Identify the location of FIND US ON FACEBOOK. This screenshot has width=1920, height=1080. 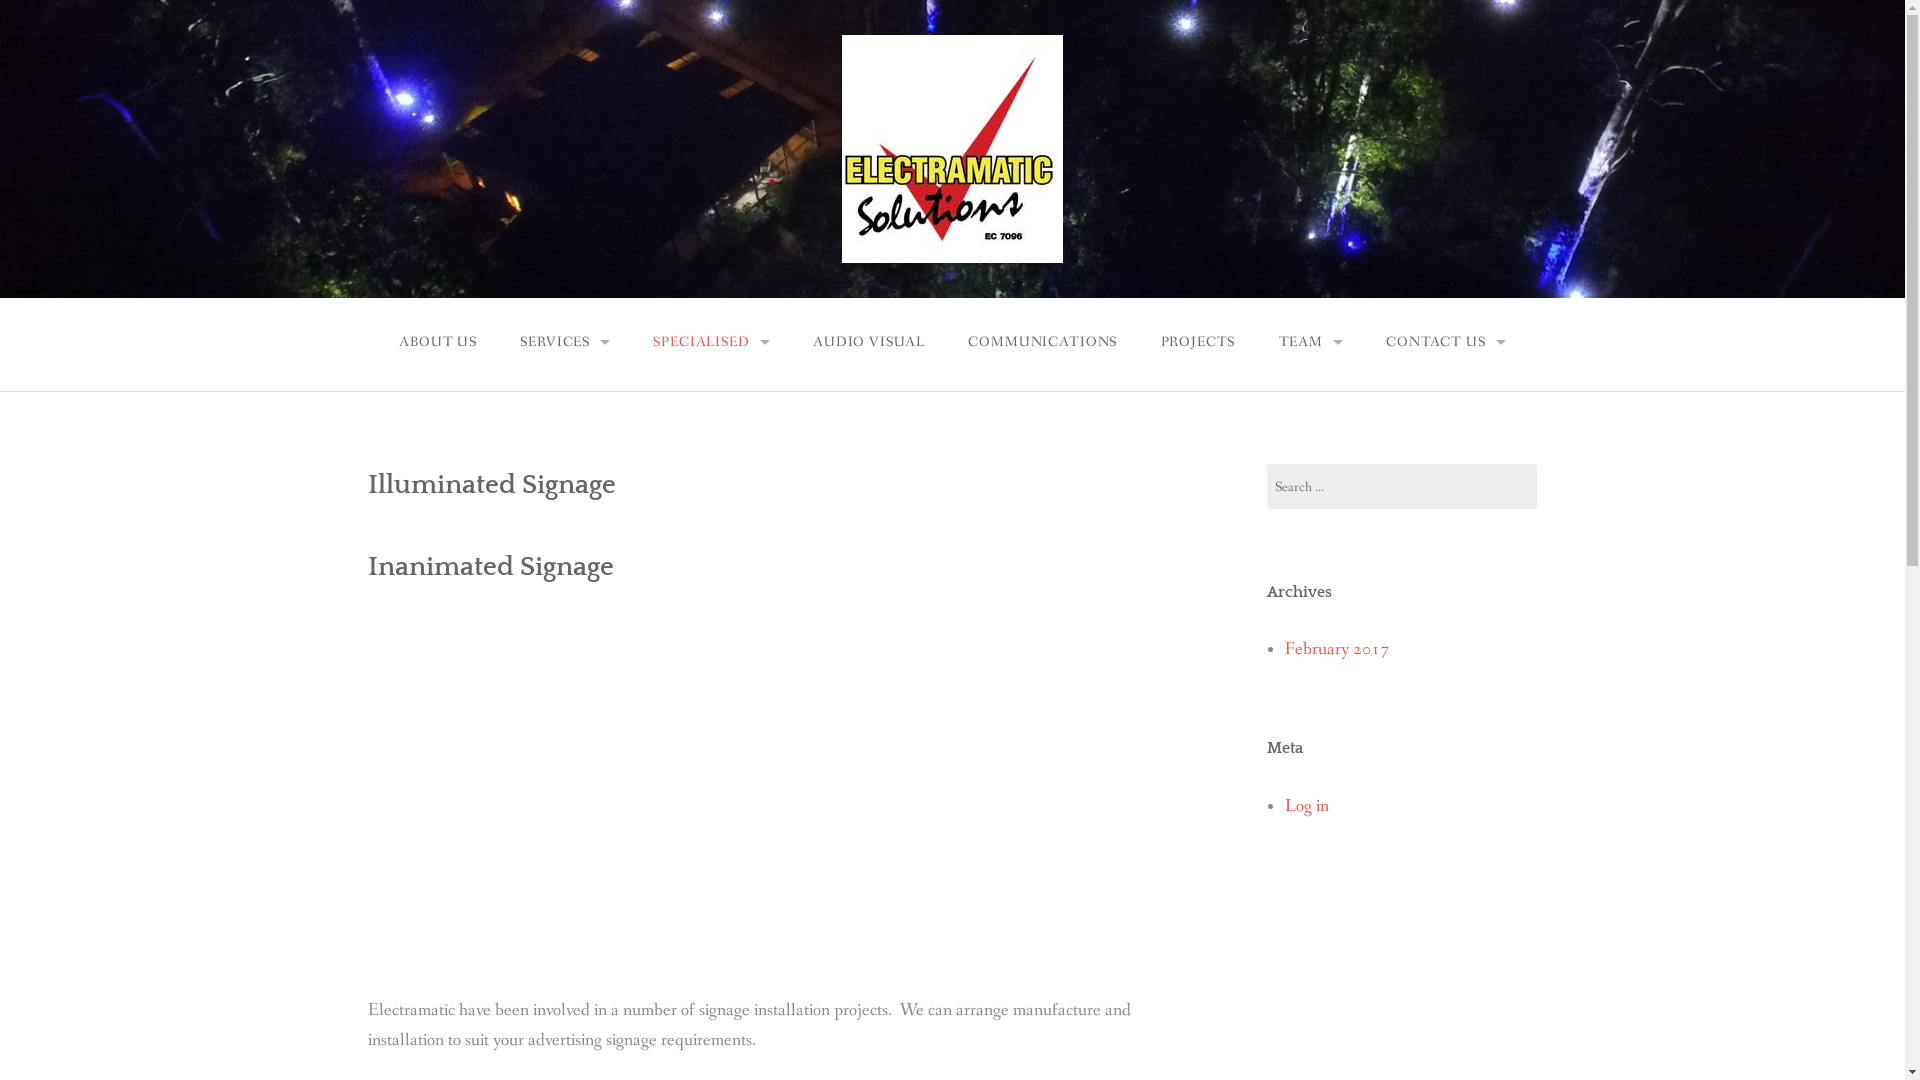
(1446, 398).